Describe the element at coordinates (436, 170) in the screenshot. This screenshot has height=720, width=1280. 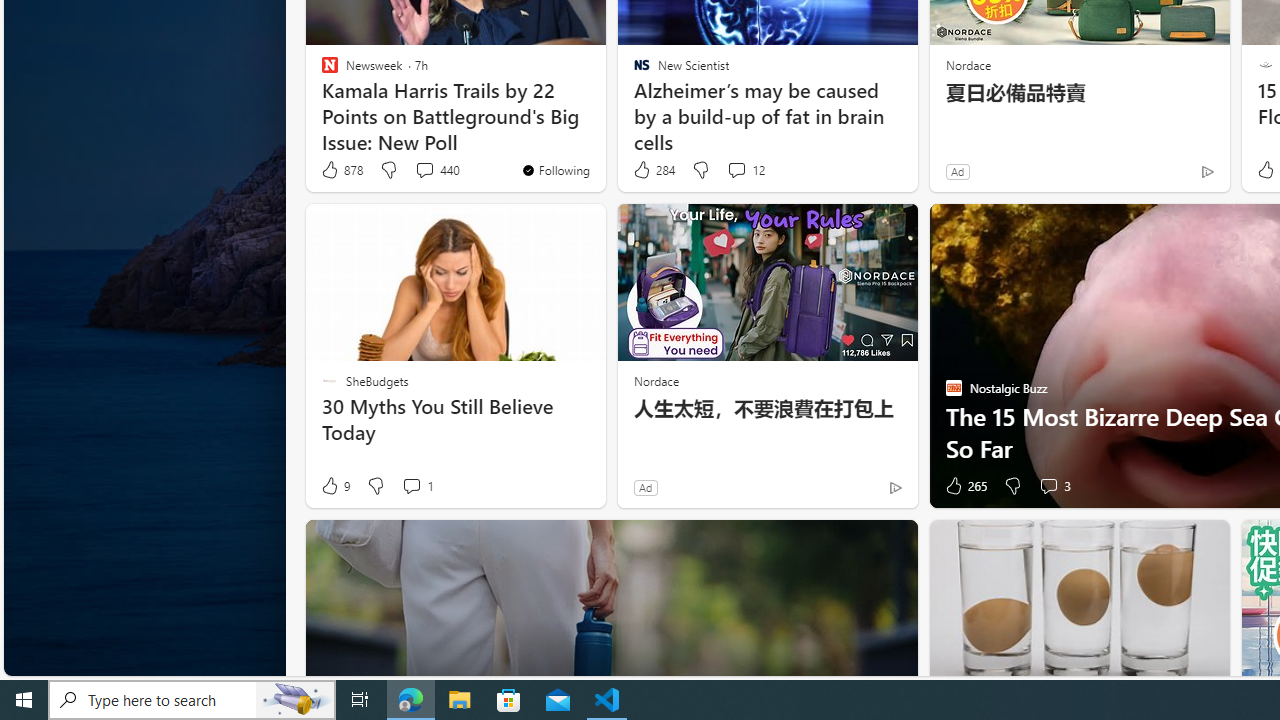
I see `View comments 440 Comment` at that location.